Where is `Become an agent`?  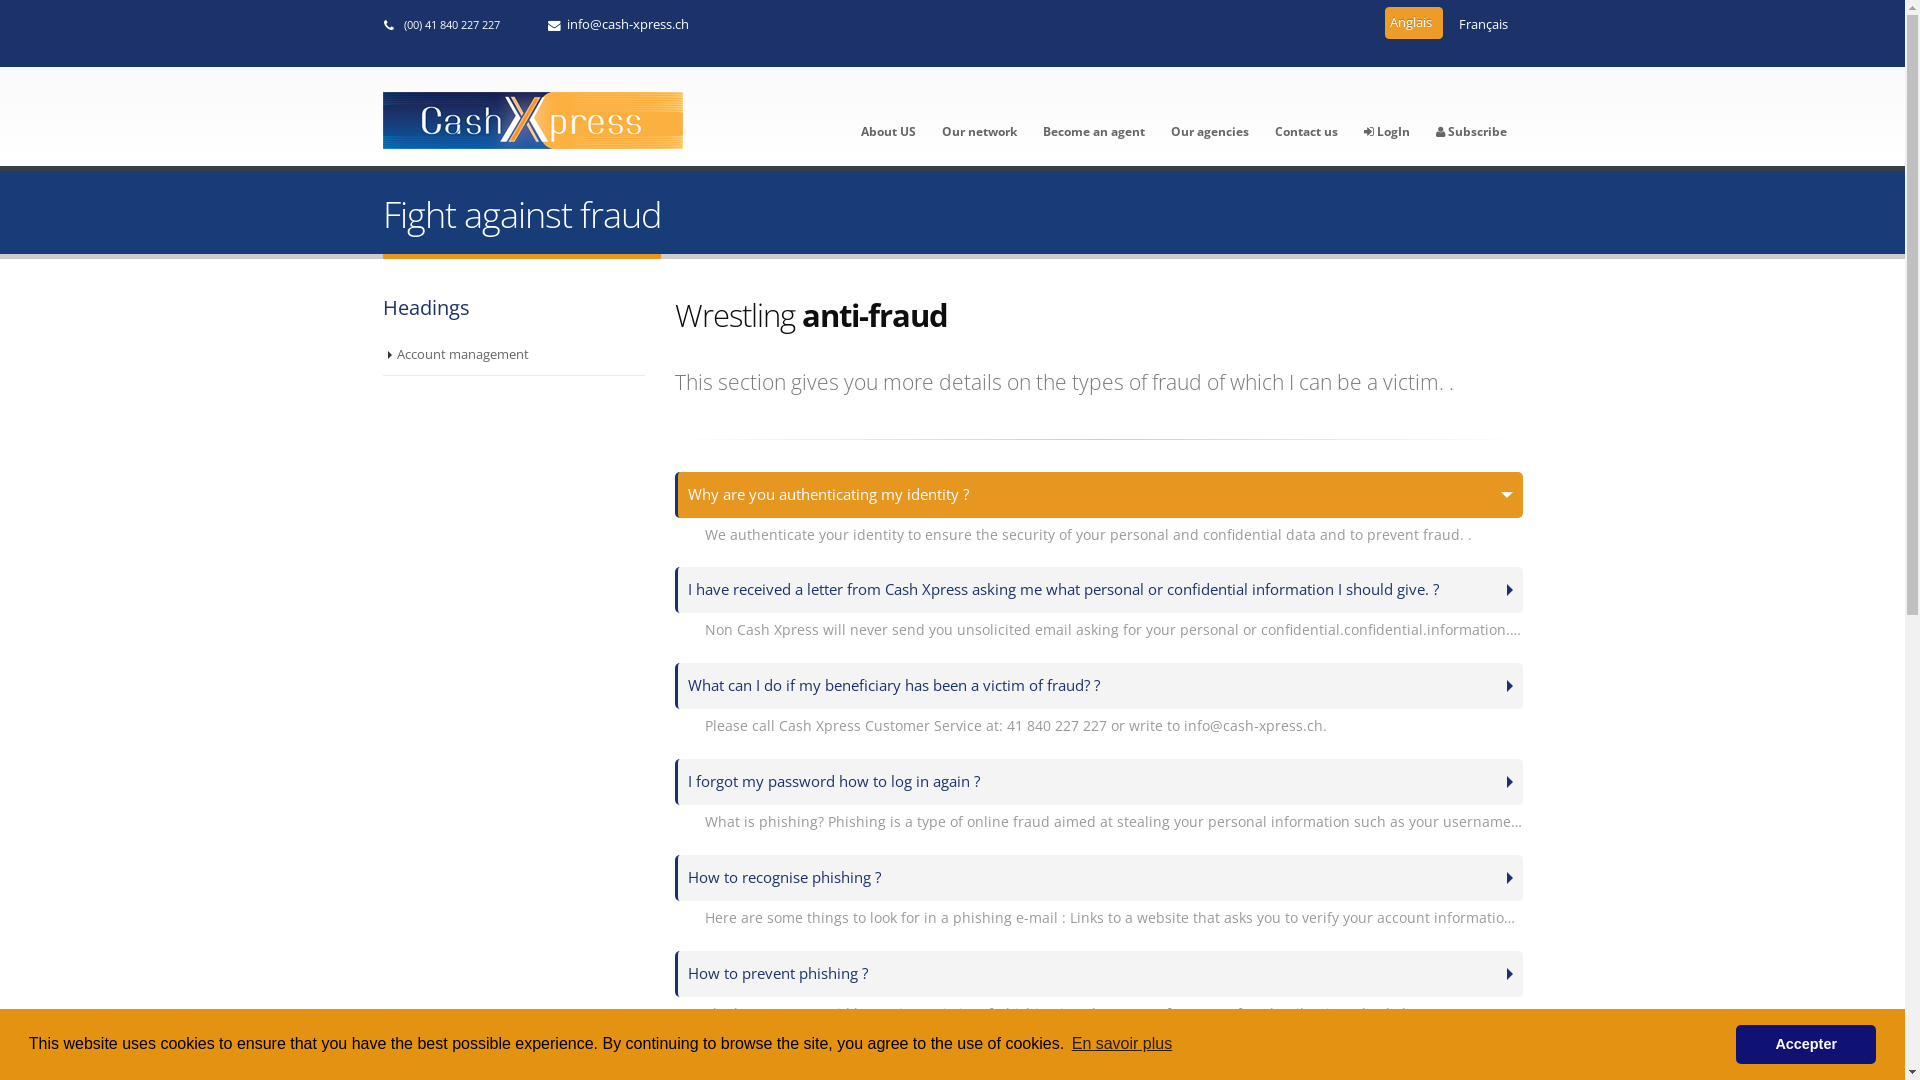 Become an agent is located at coordinates (1094, 116).